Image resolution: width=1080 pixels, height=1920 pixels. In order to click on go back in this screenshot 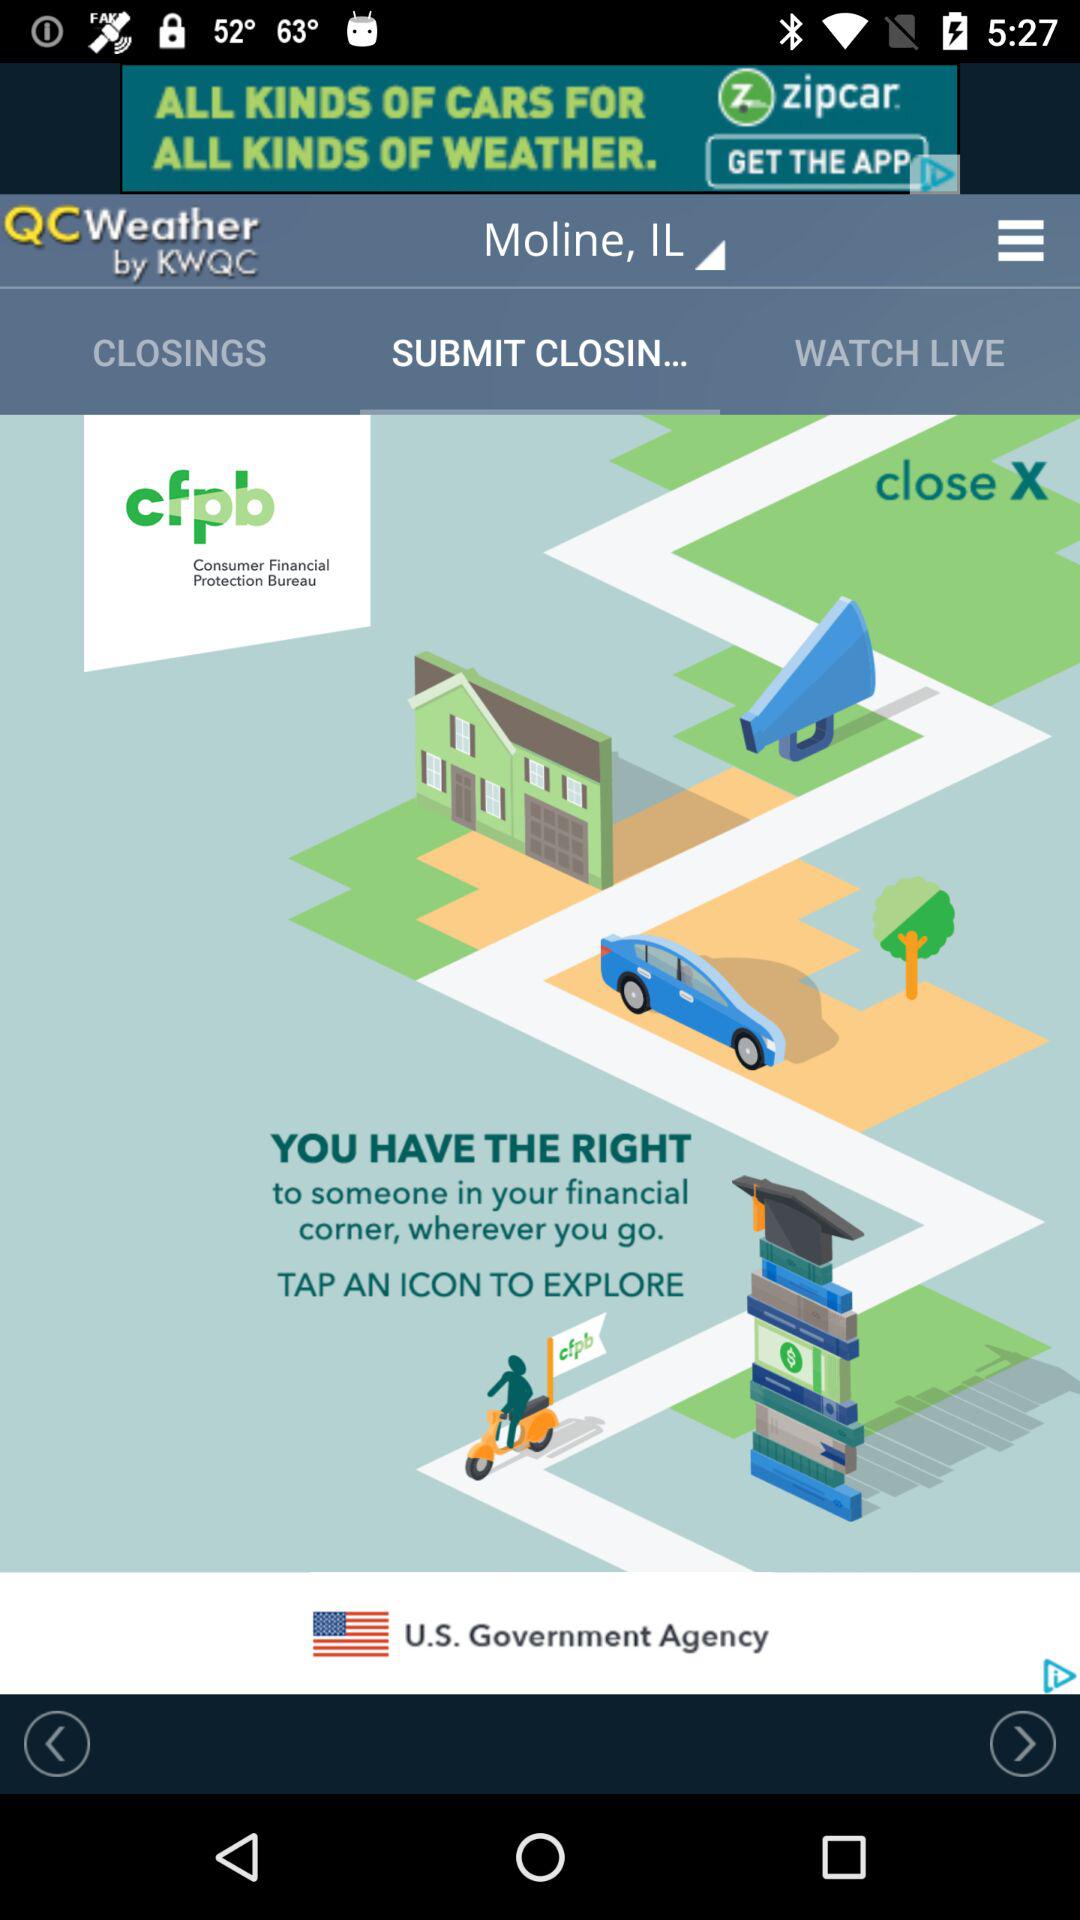, I will do `click(57, 1743)`.